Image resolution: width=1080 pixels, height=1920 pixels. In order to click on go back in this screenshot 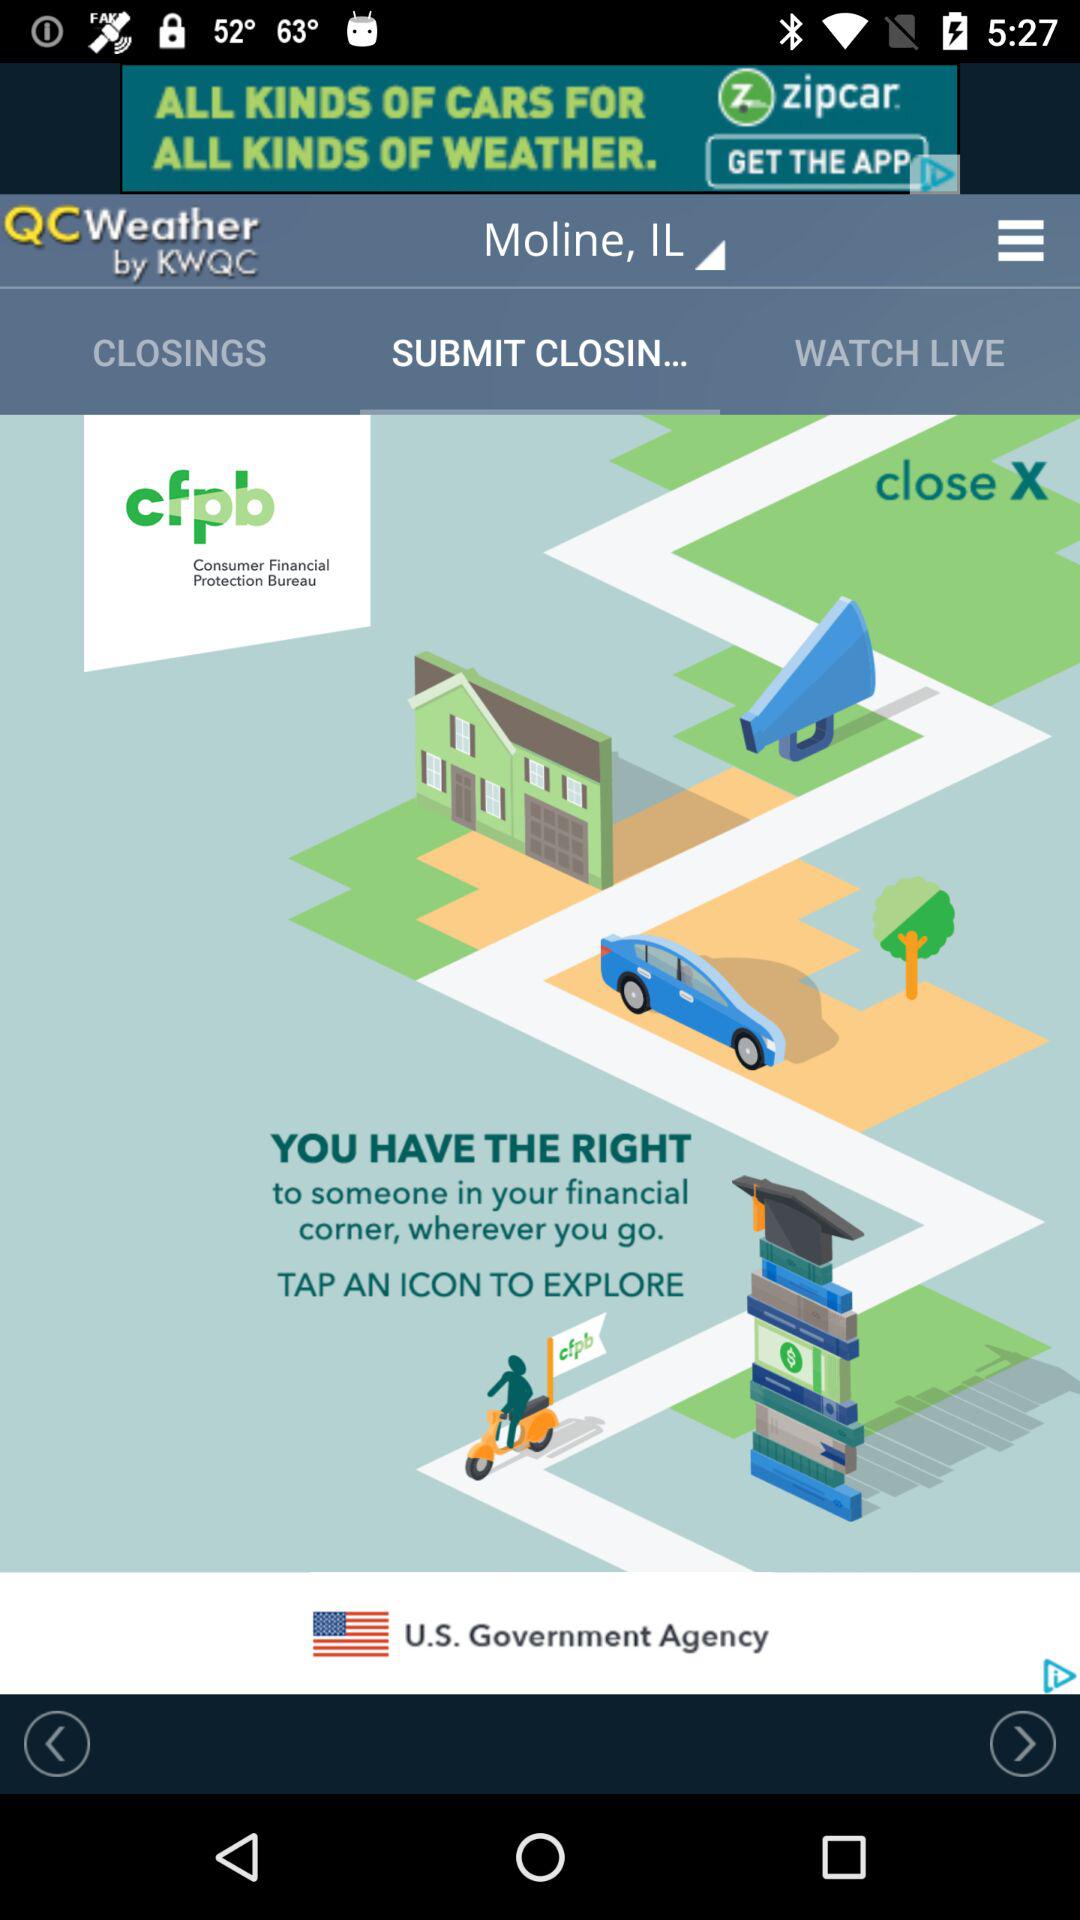, I will do `click(57, 1743)`.